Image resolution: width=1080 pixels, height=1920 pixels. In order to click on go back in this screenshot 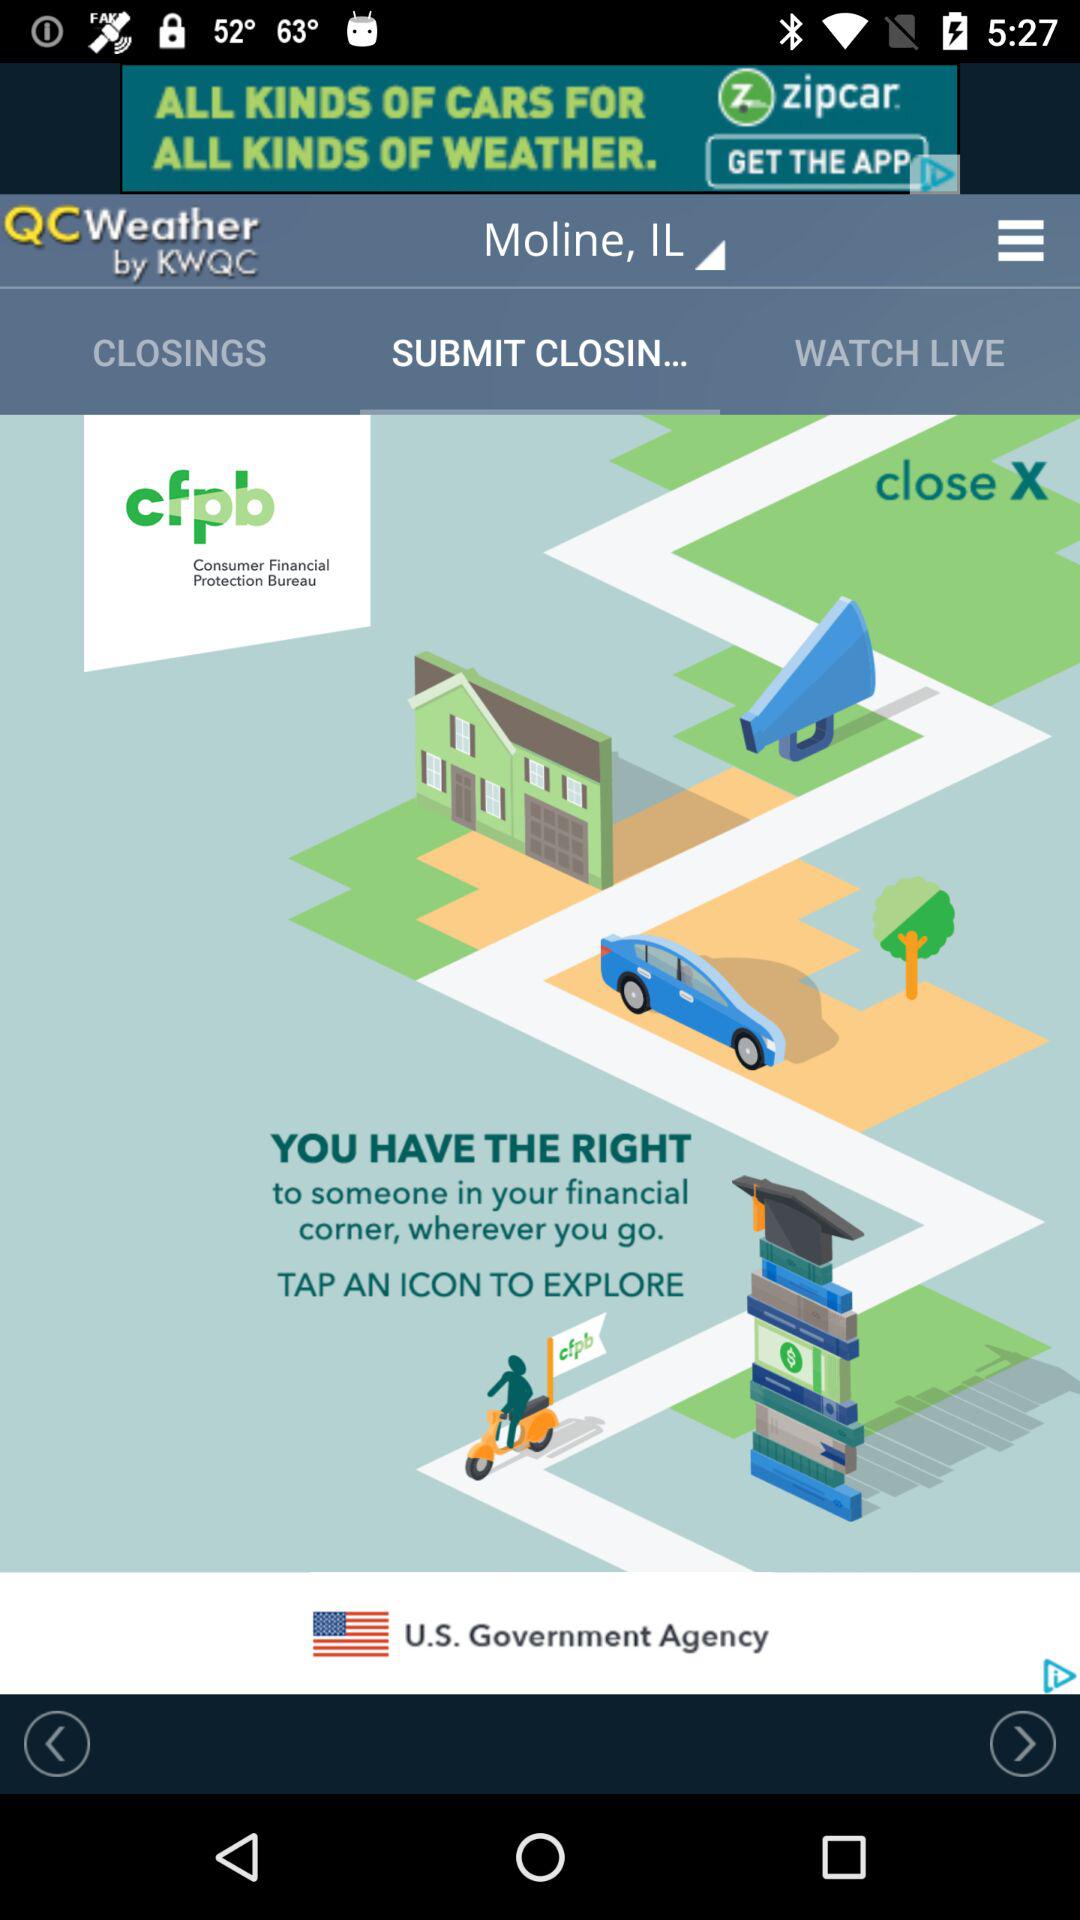, I will do `click(57, 1743)`.